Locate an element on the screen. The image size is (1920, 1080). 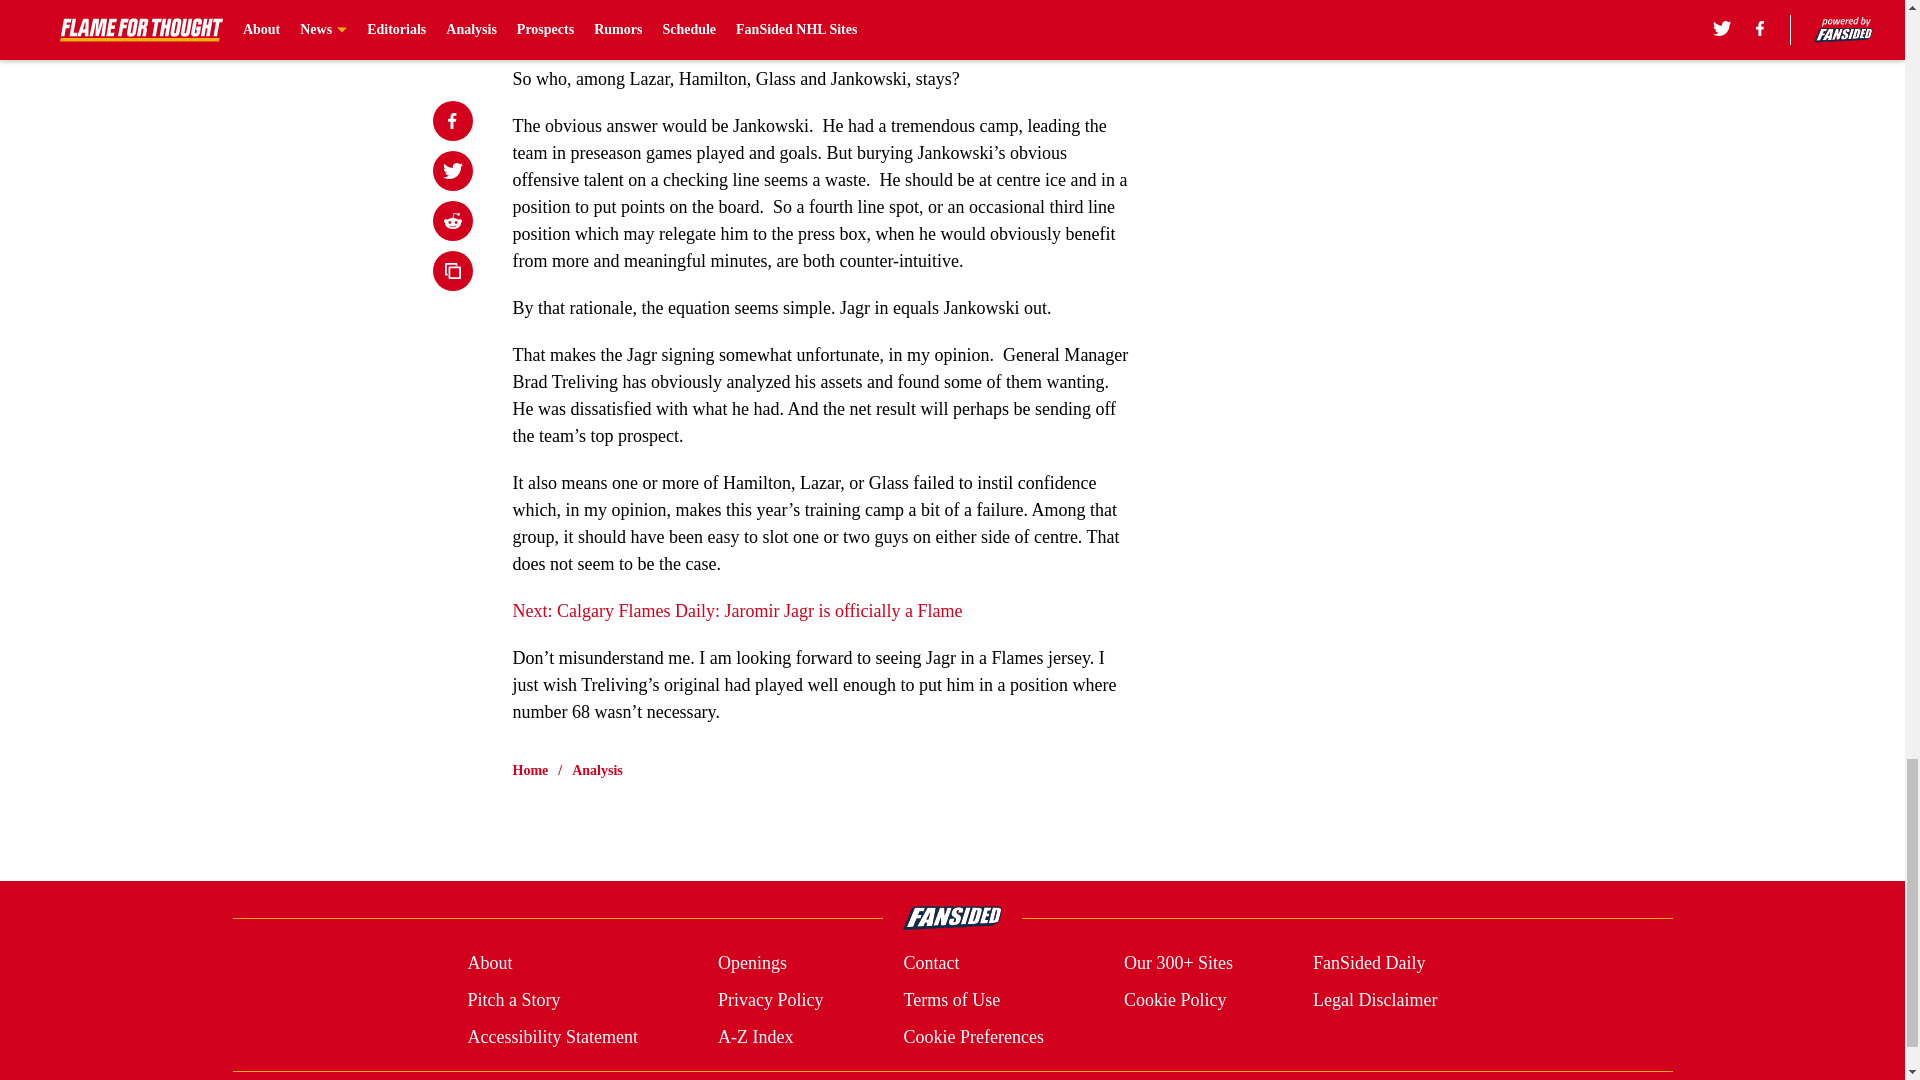
Openings is located at coordinates (752, 964).